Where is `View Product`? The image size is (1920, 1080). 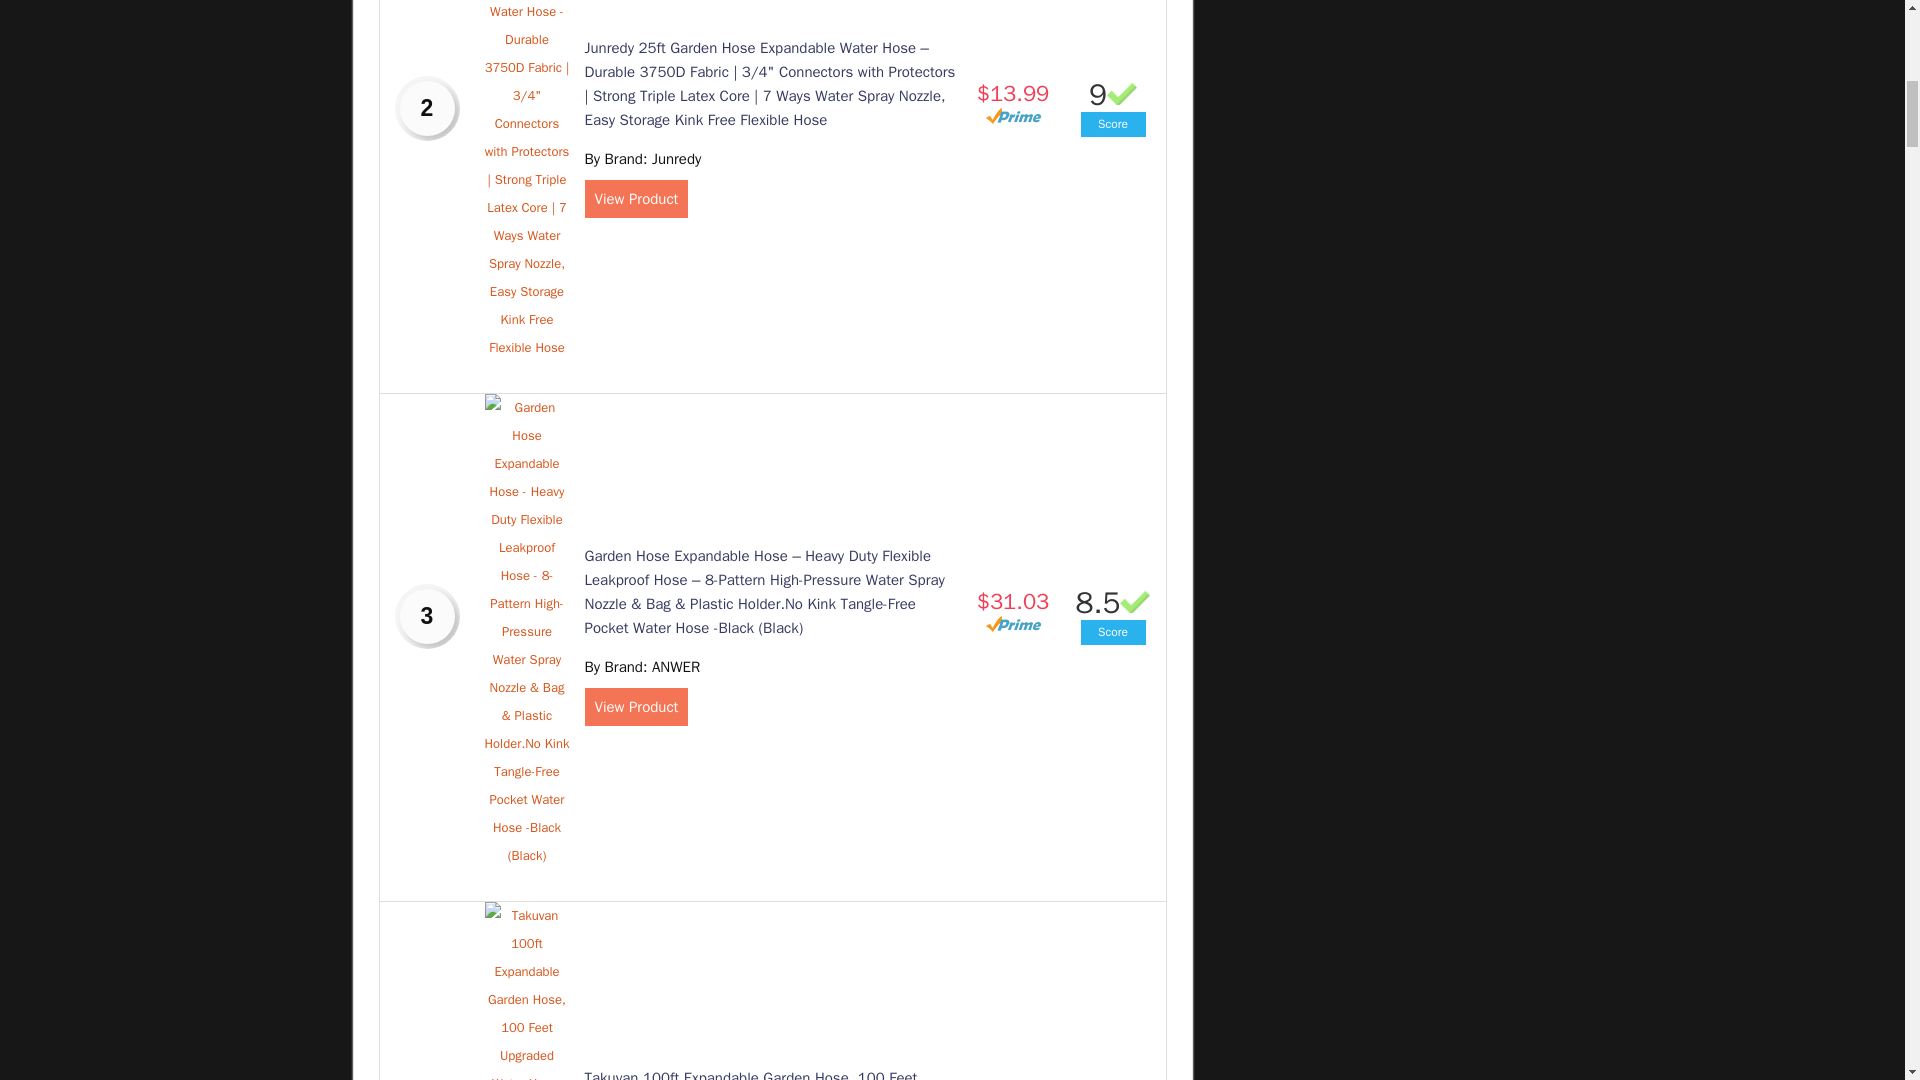
View Product is located at coordinates (635, 706).